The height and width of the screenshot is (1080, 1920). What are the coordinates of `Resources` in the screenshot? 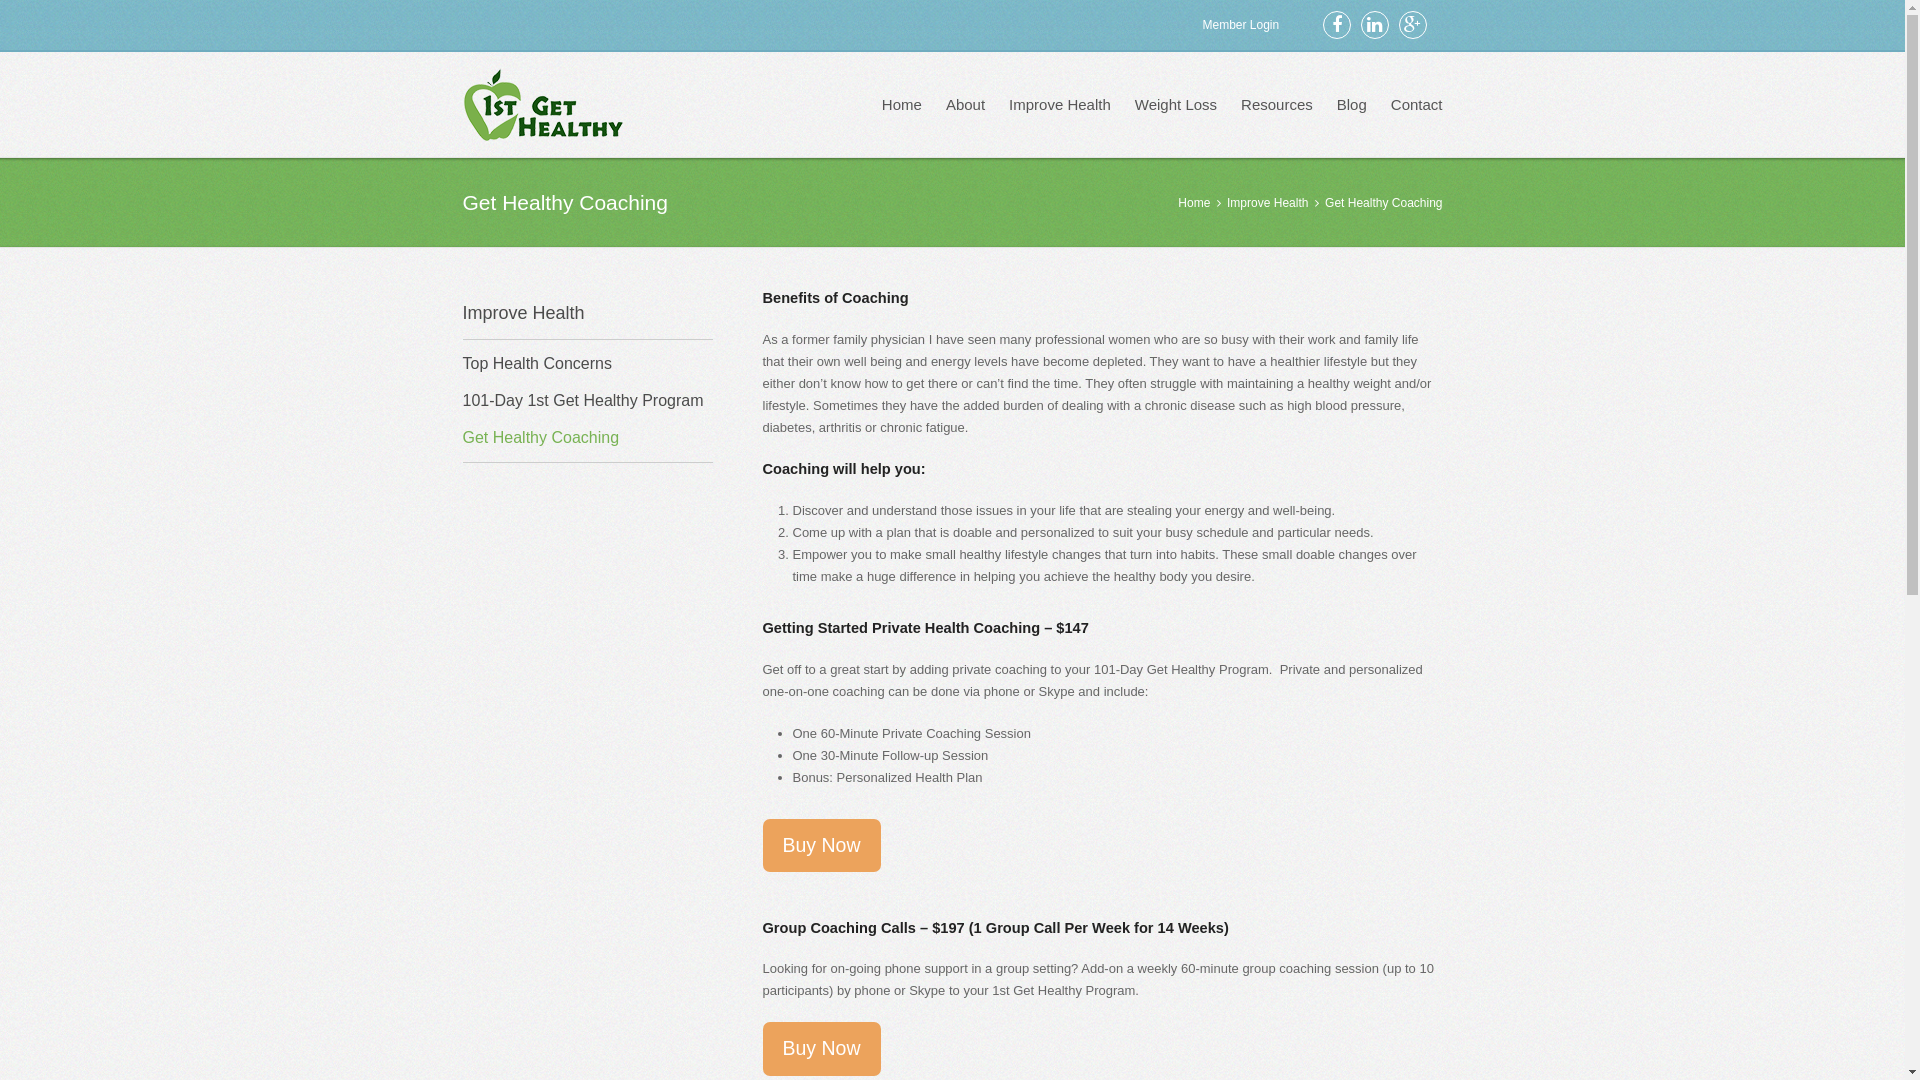 It's located at (1277, 105).